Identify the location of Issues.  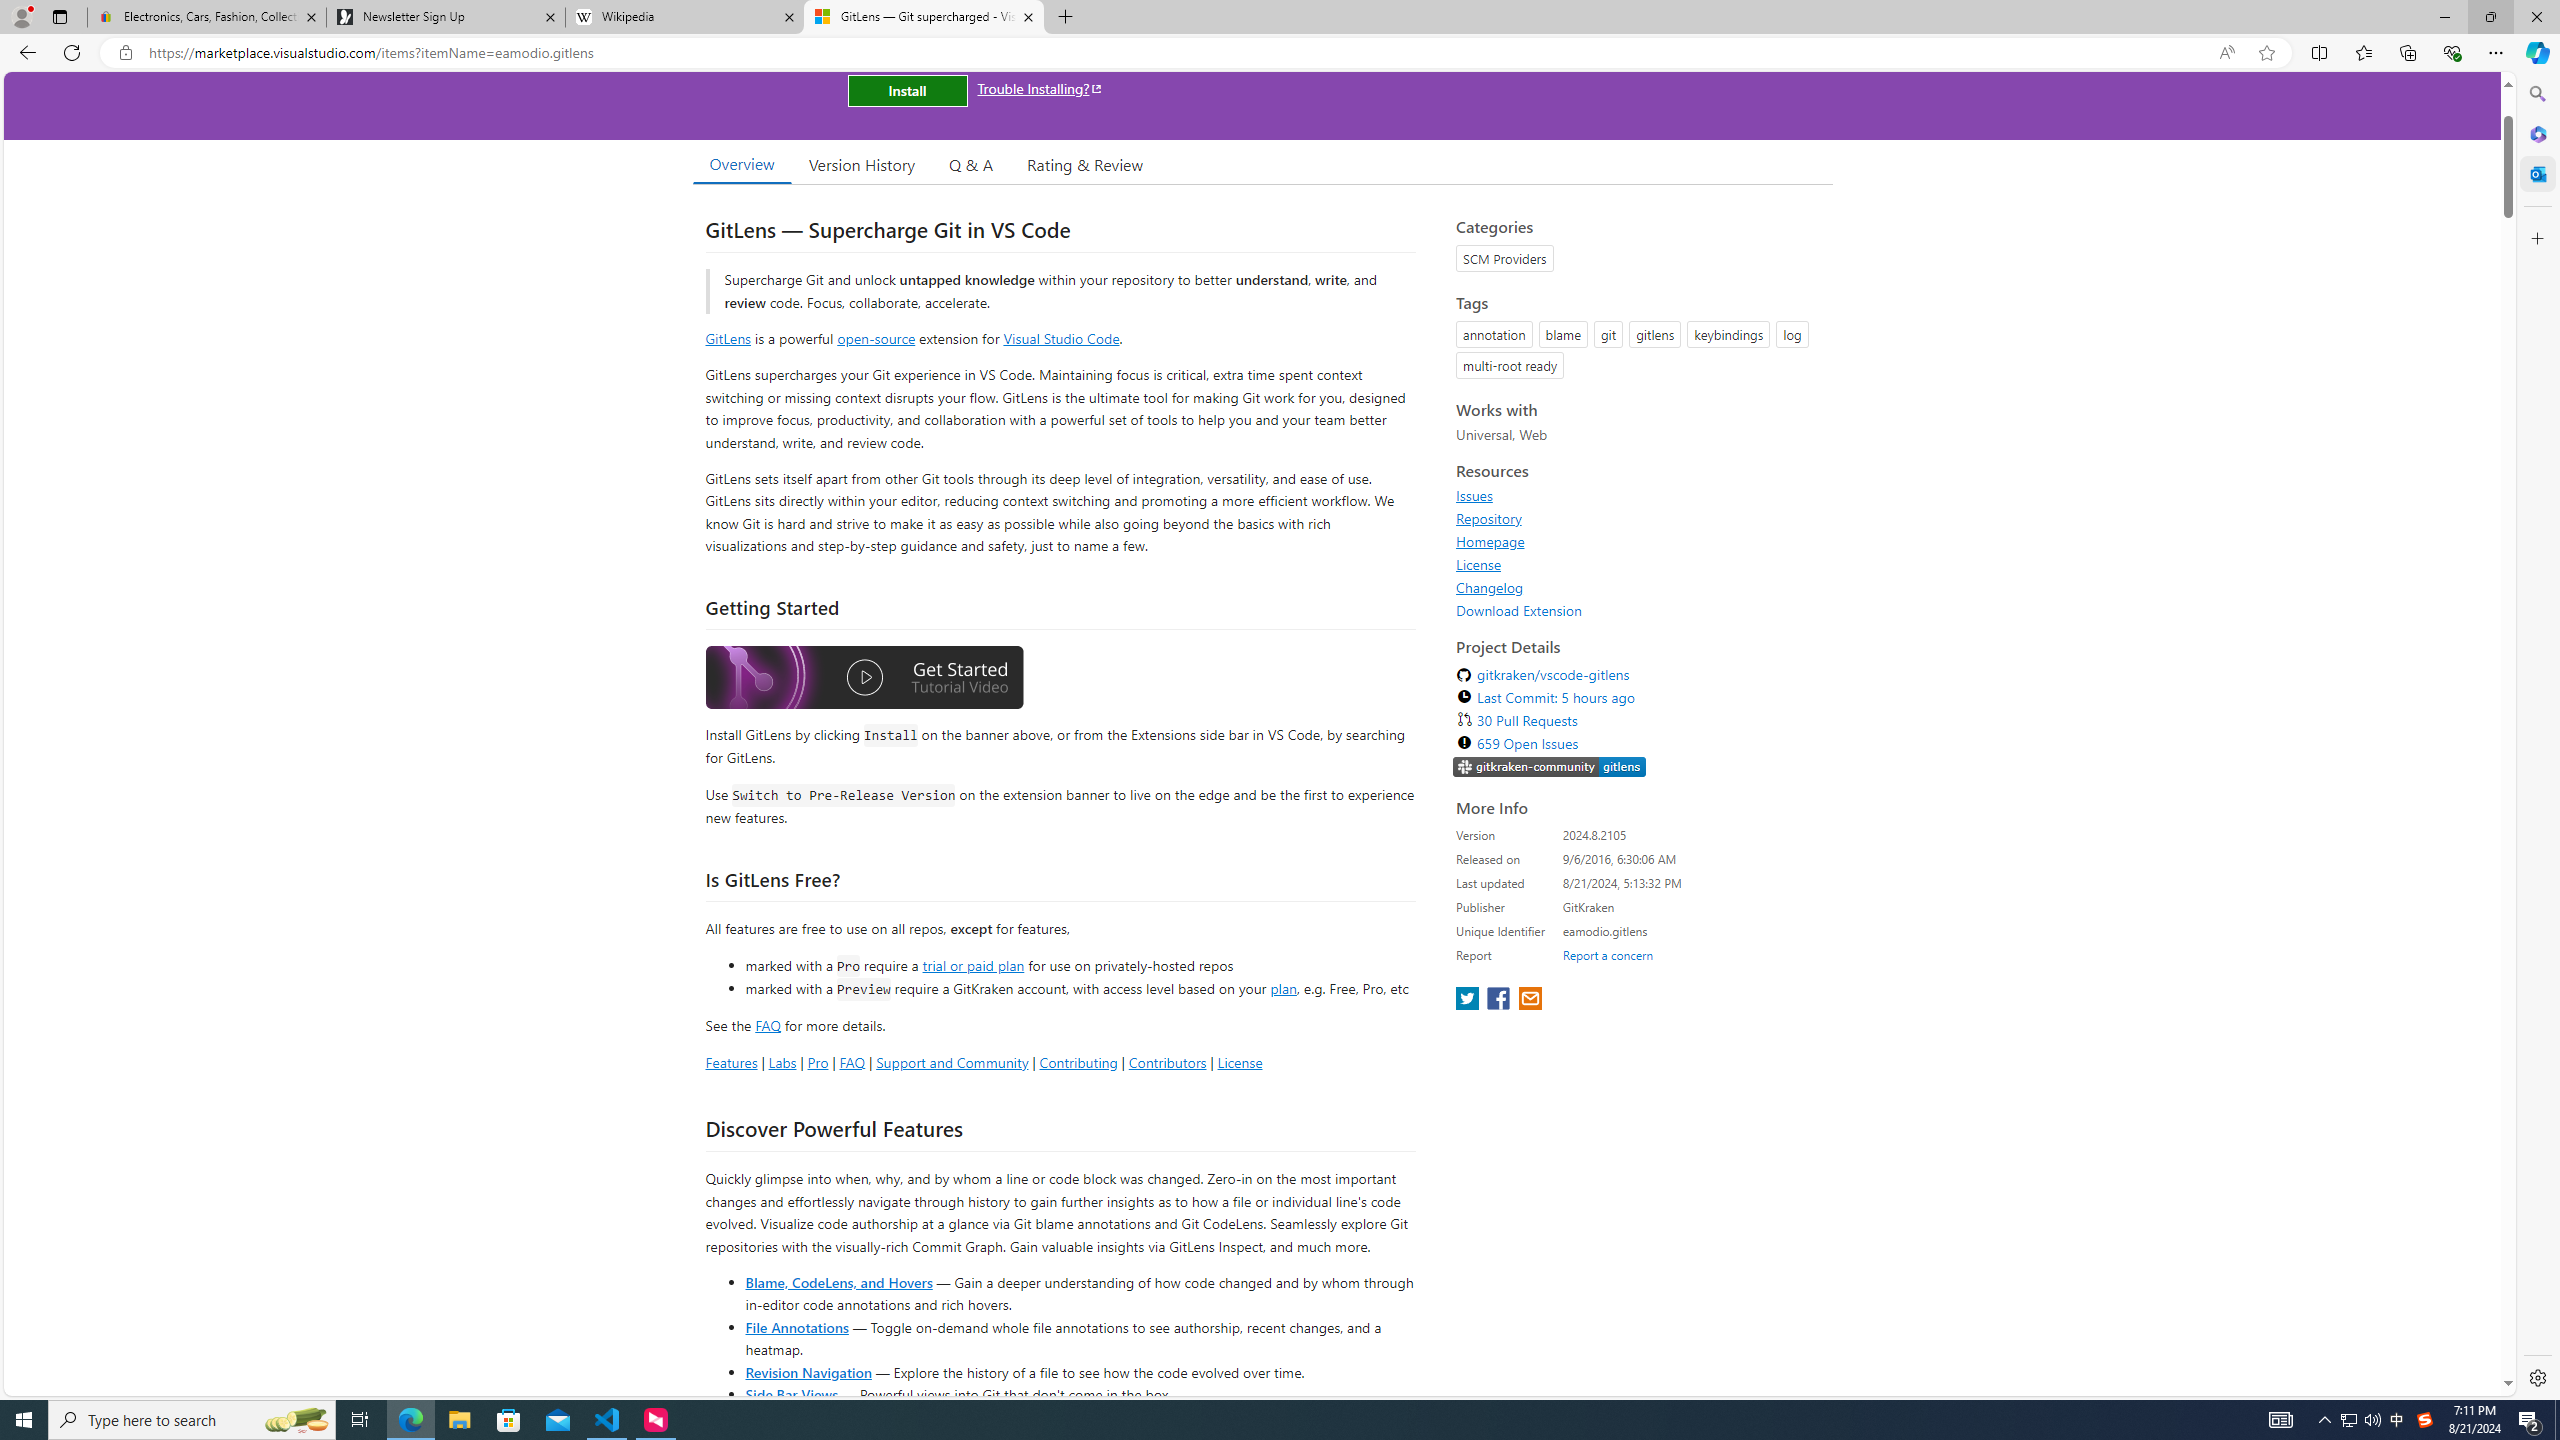
(1638, 496).